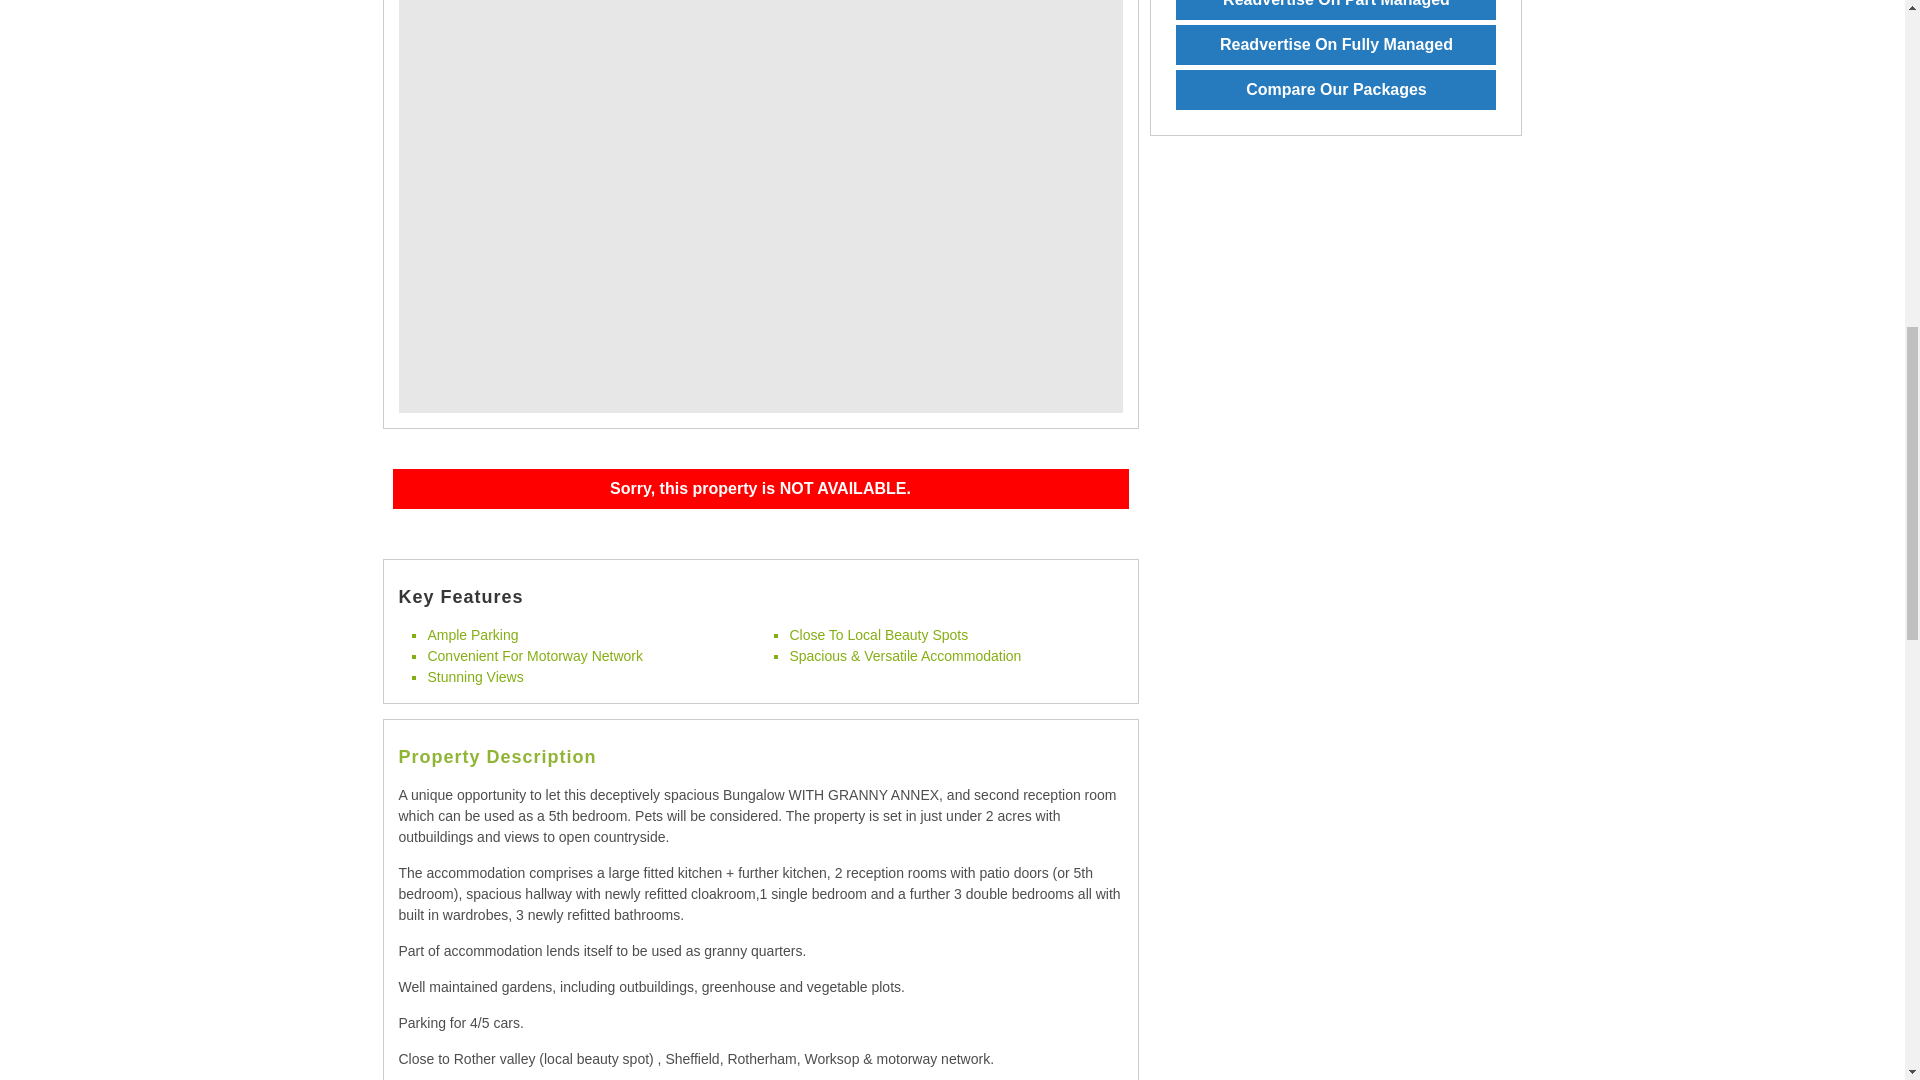 The image size is (1920, 1080). What do you see at coordinates (1335, 44) in the screenshot?
I see `Readvertise On Fully Managed` at bounding box center [1335, 44].